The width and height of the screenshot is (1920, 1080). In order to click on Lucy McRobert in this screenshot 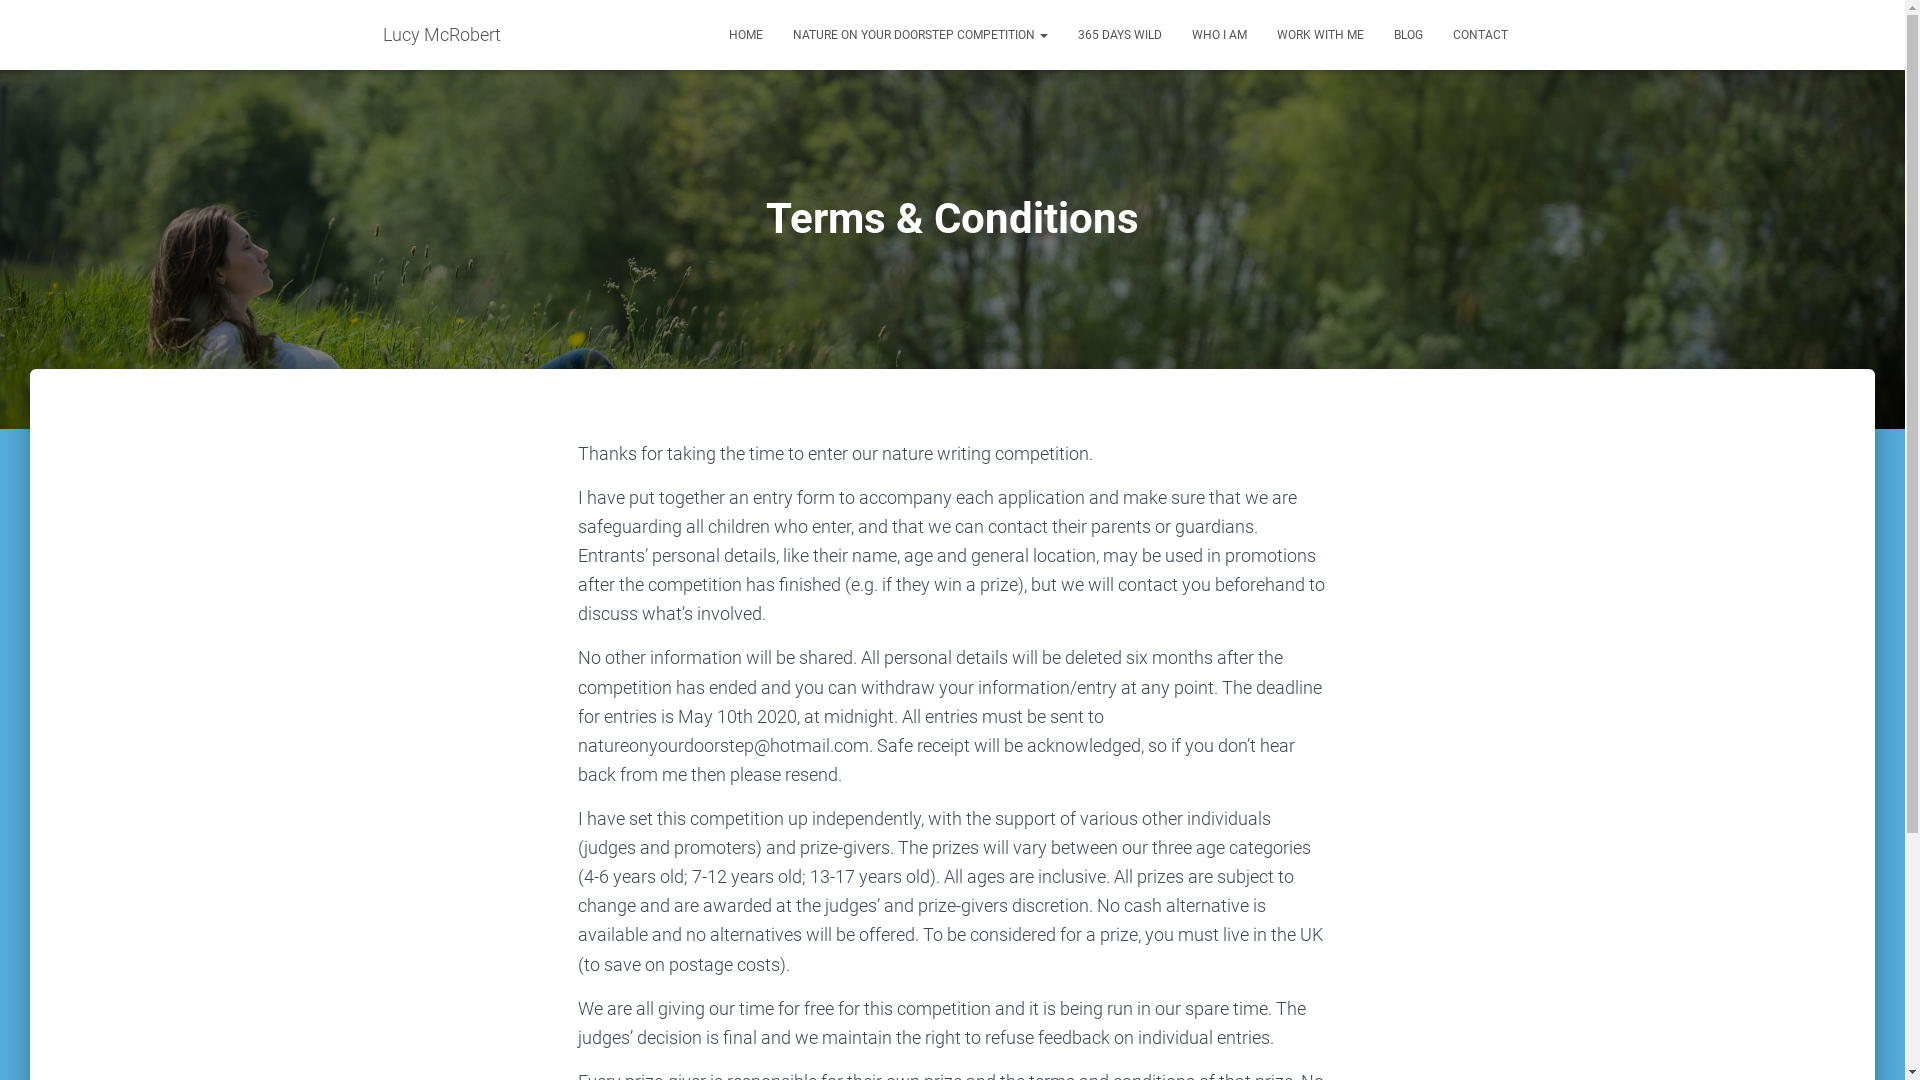, I will do `click(442, 35)`.